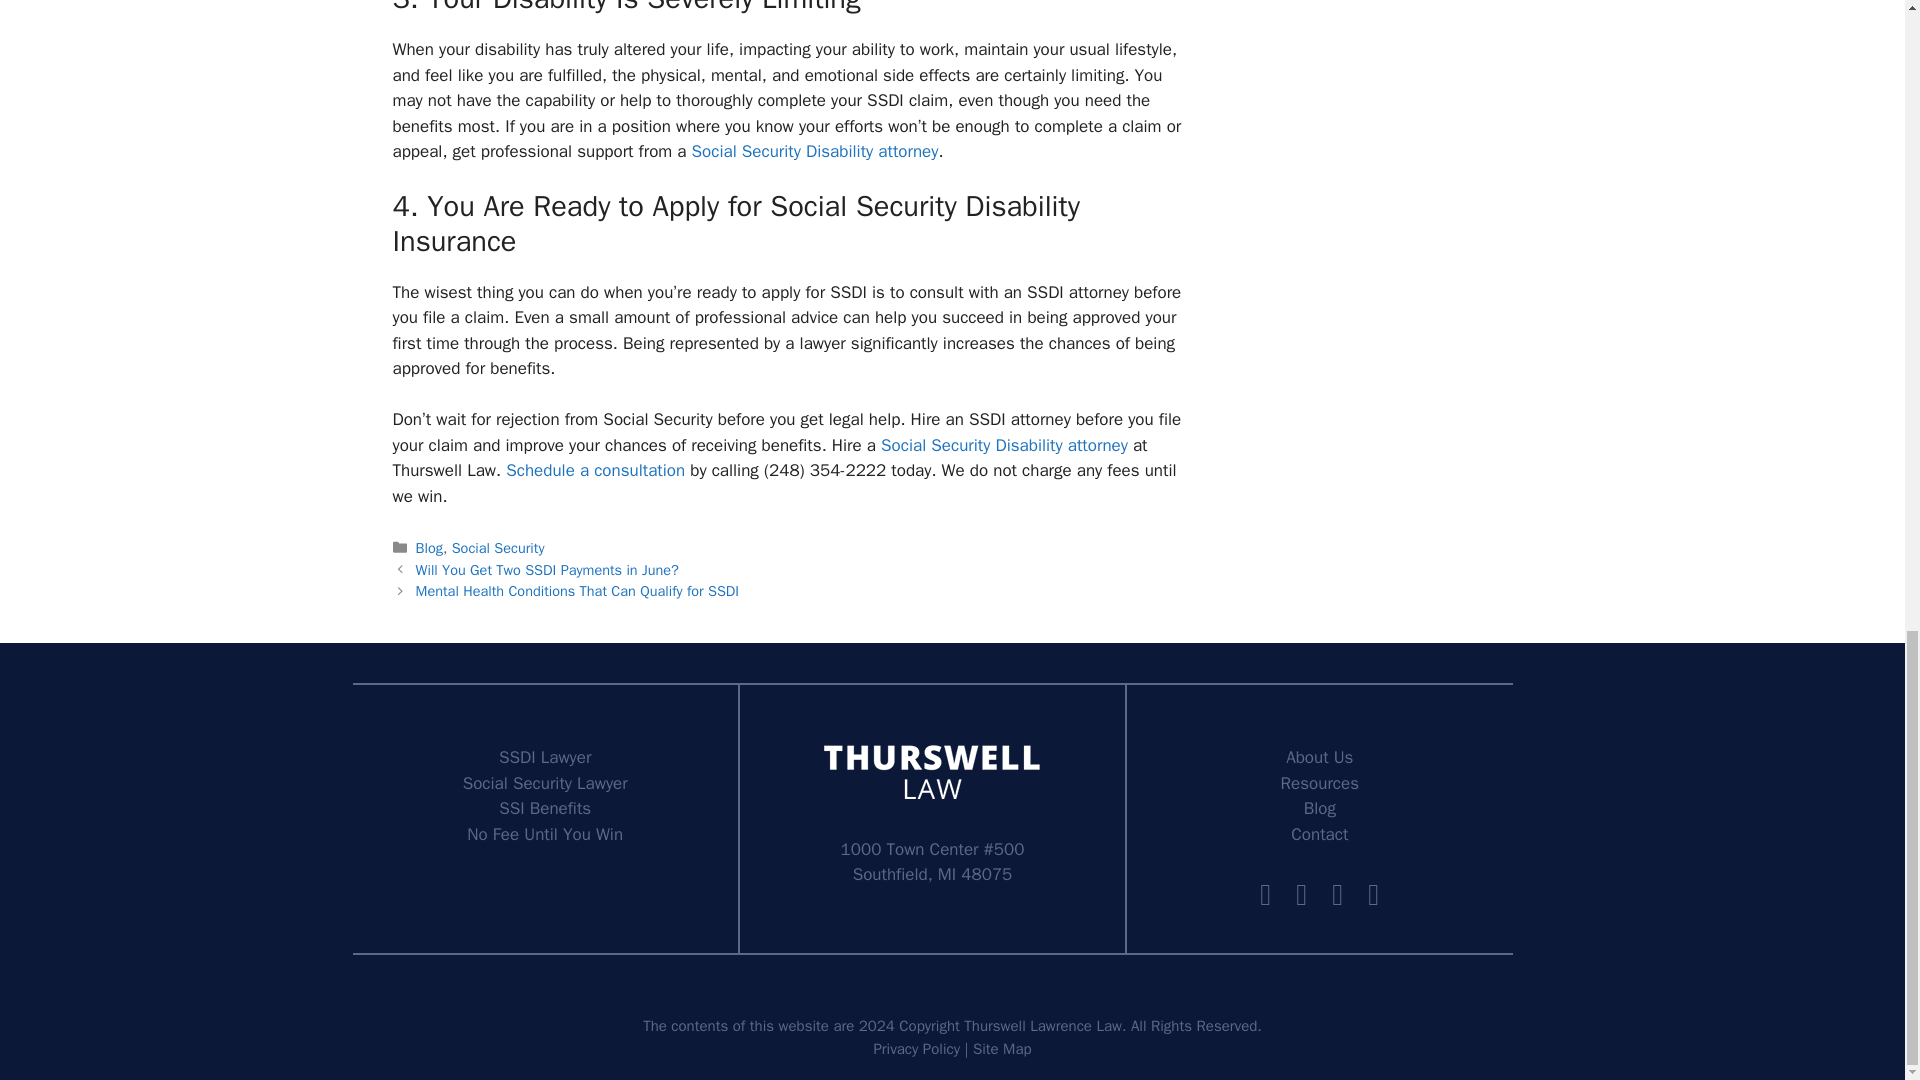  Describe the element at coordinates (544, 834) in the screenshot. I see `No Fee Until You Win` at that location.